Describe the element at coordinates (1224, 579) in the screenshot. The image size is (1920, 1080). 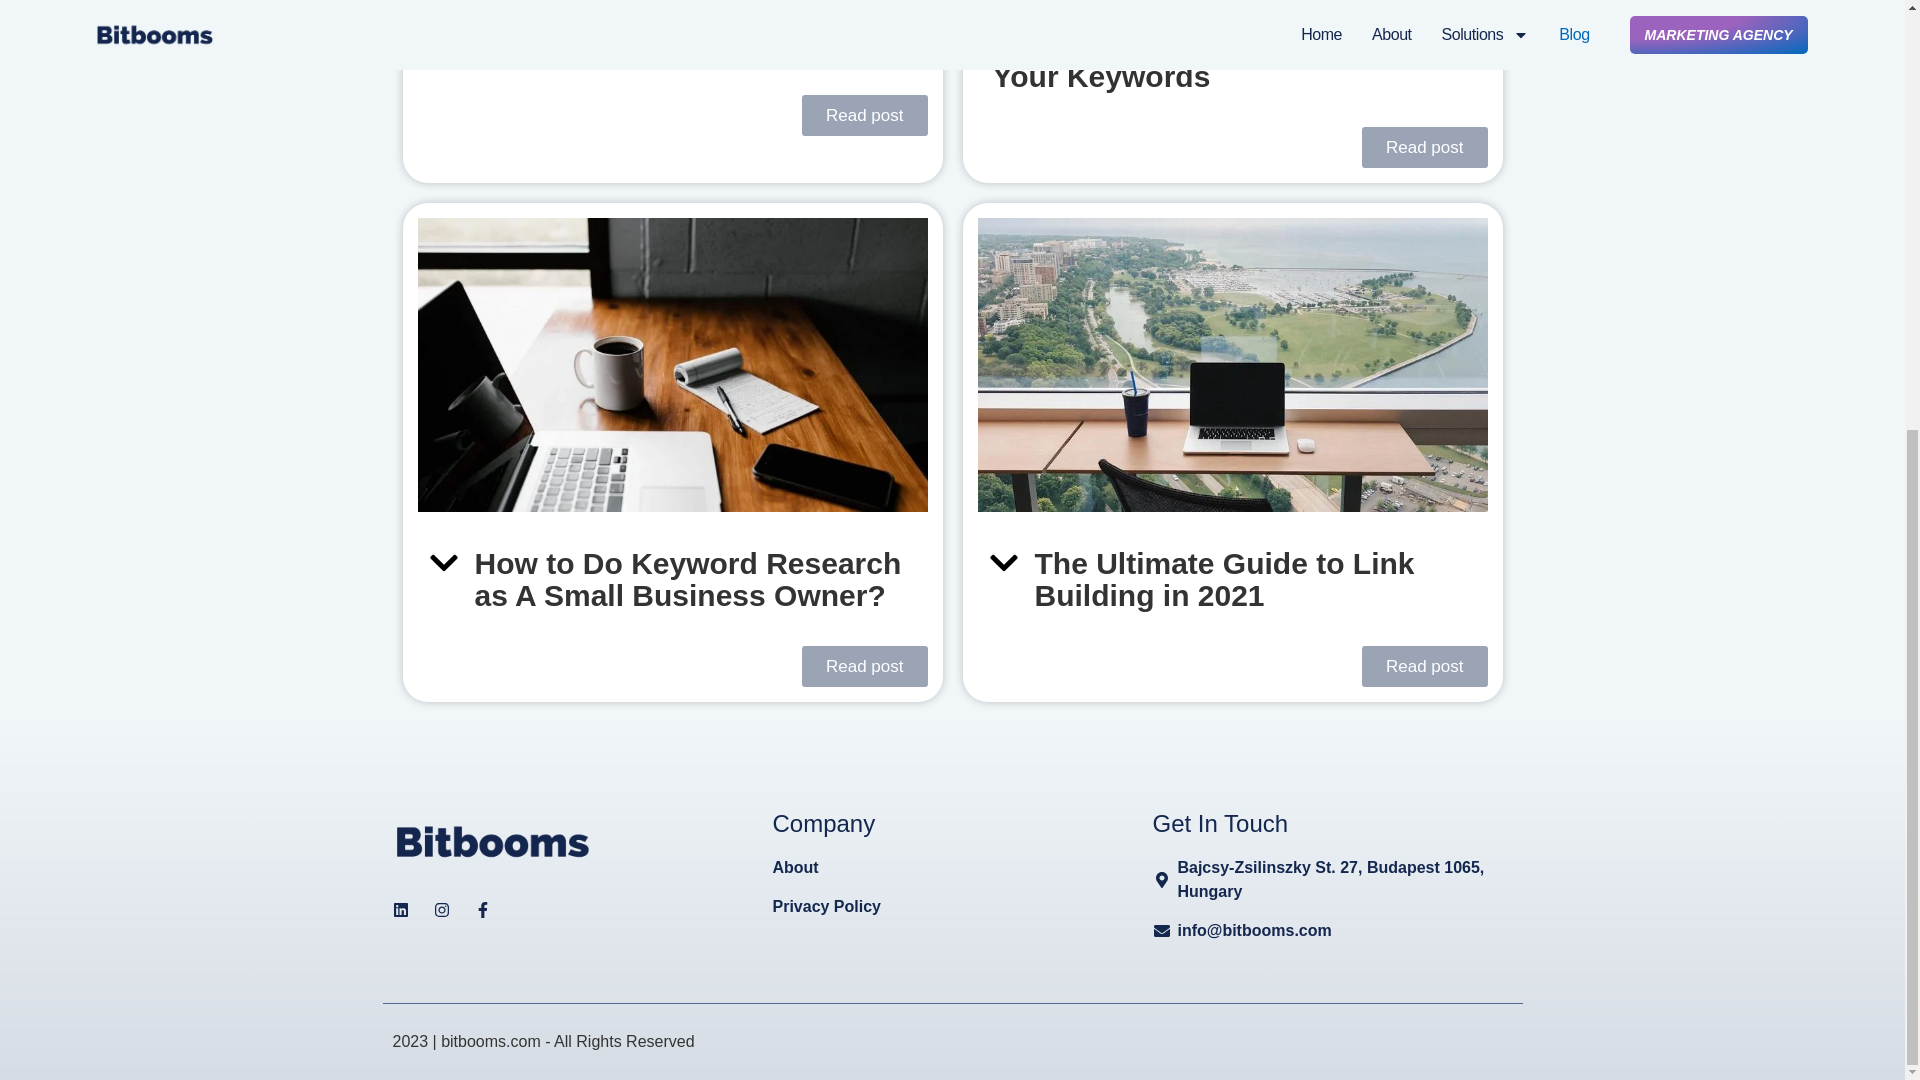
I see `The Ultimate Guide to Link Building in 2021` at that location.